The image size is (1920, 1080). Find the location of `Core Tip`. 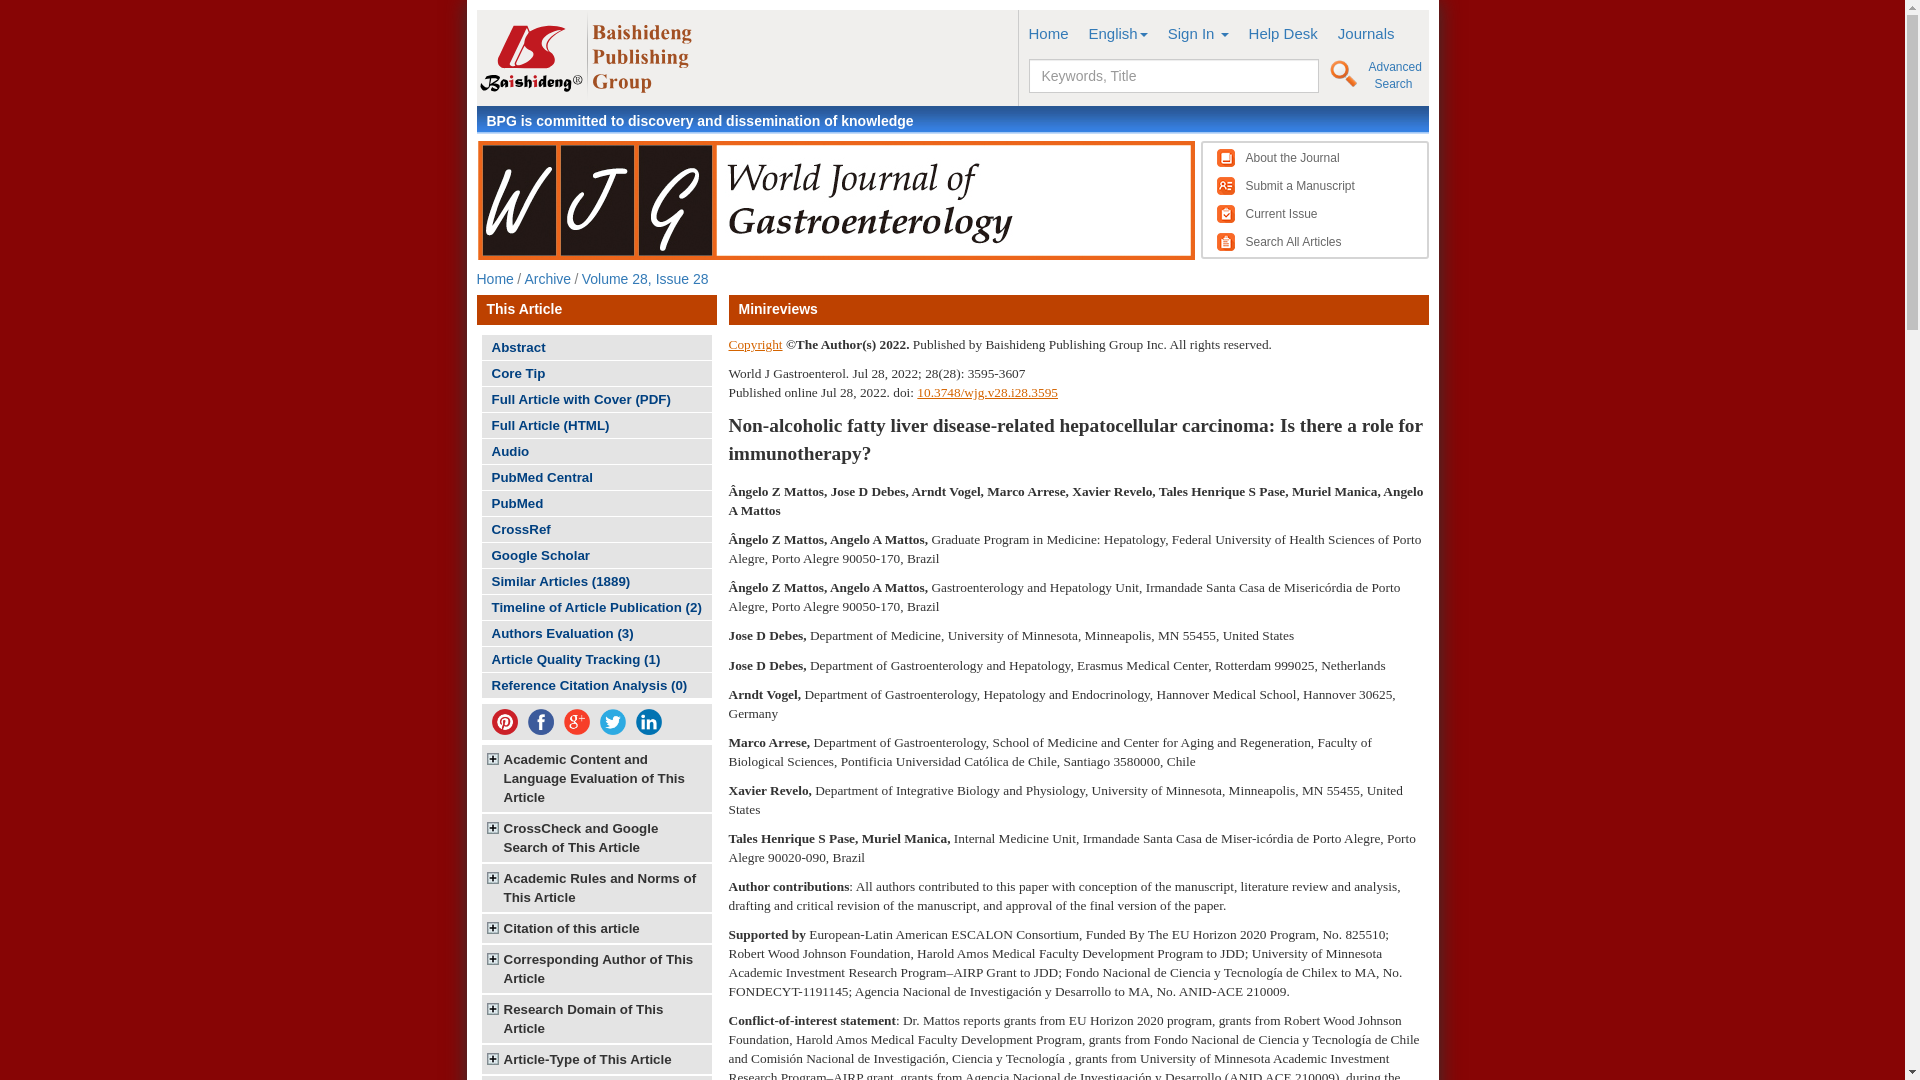

Core Tip is located at coordinates (596, 372).